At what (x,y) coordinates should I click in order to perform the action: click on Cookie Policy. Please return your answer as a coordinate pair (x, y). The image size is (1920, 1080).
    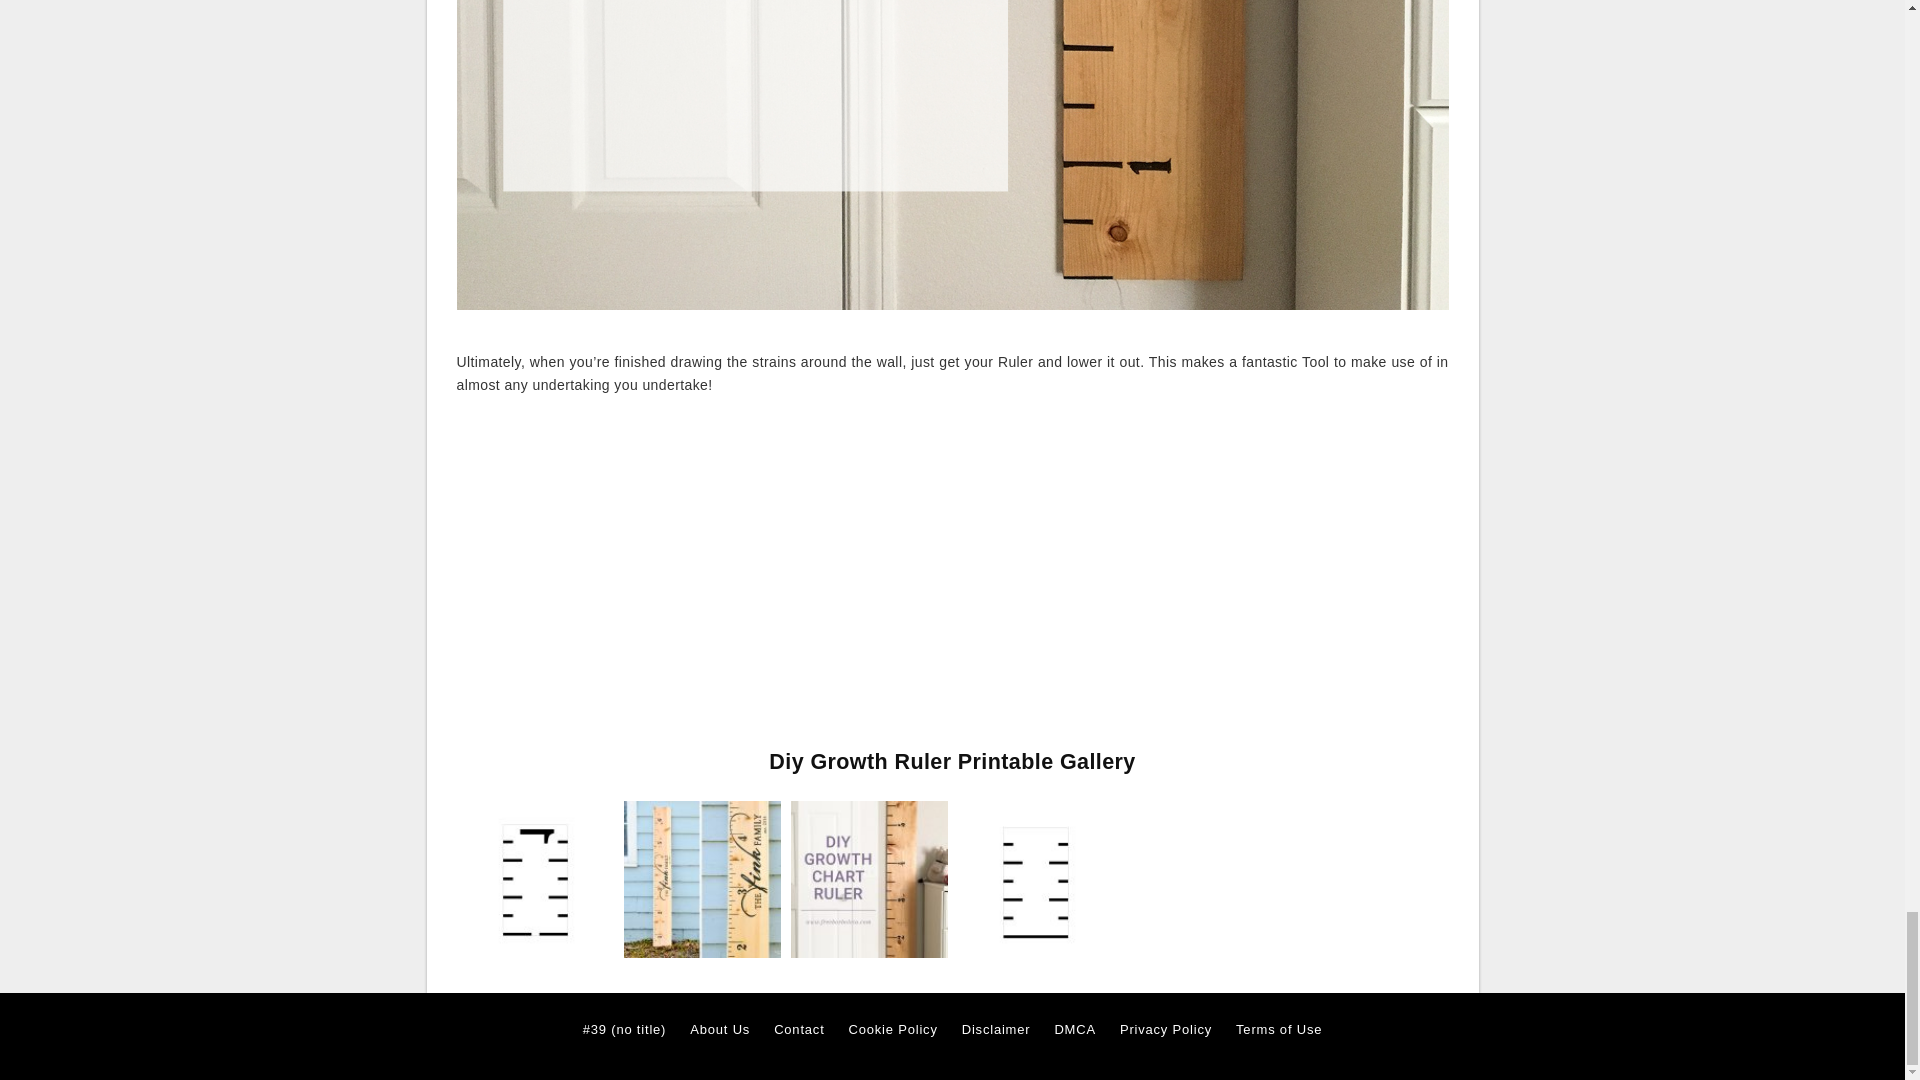
    Looking at the image, I should click on (893, 1030).